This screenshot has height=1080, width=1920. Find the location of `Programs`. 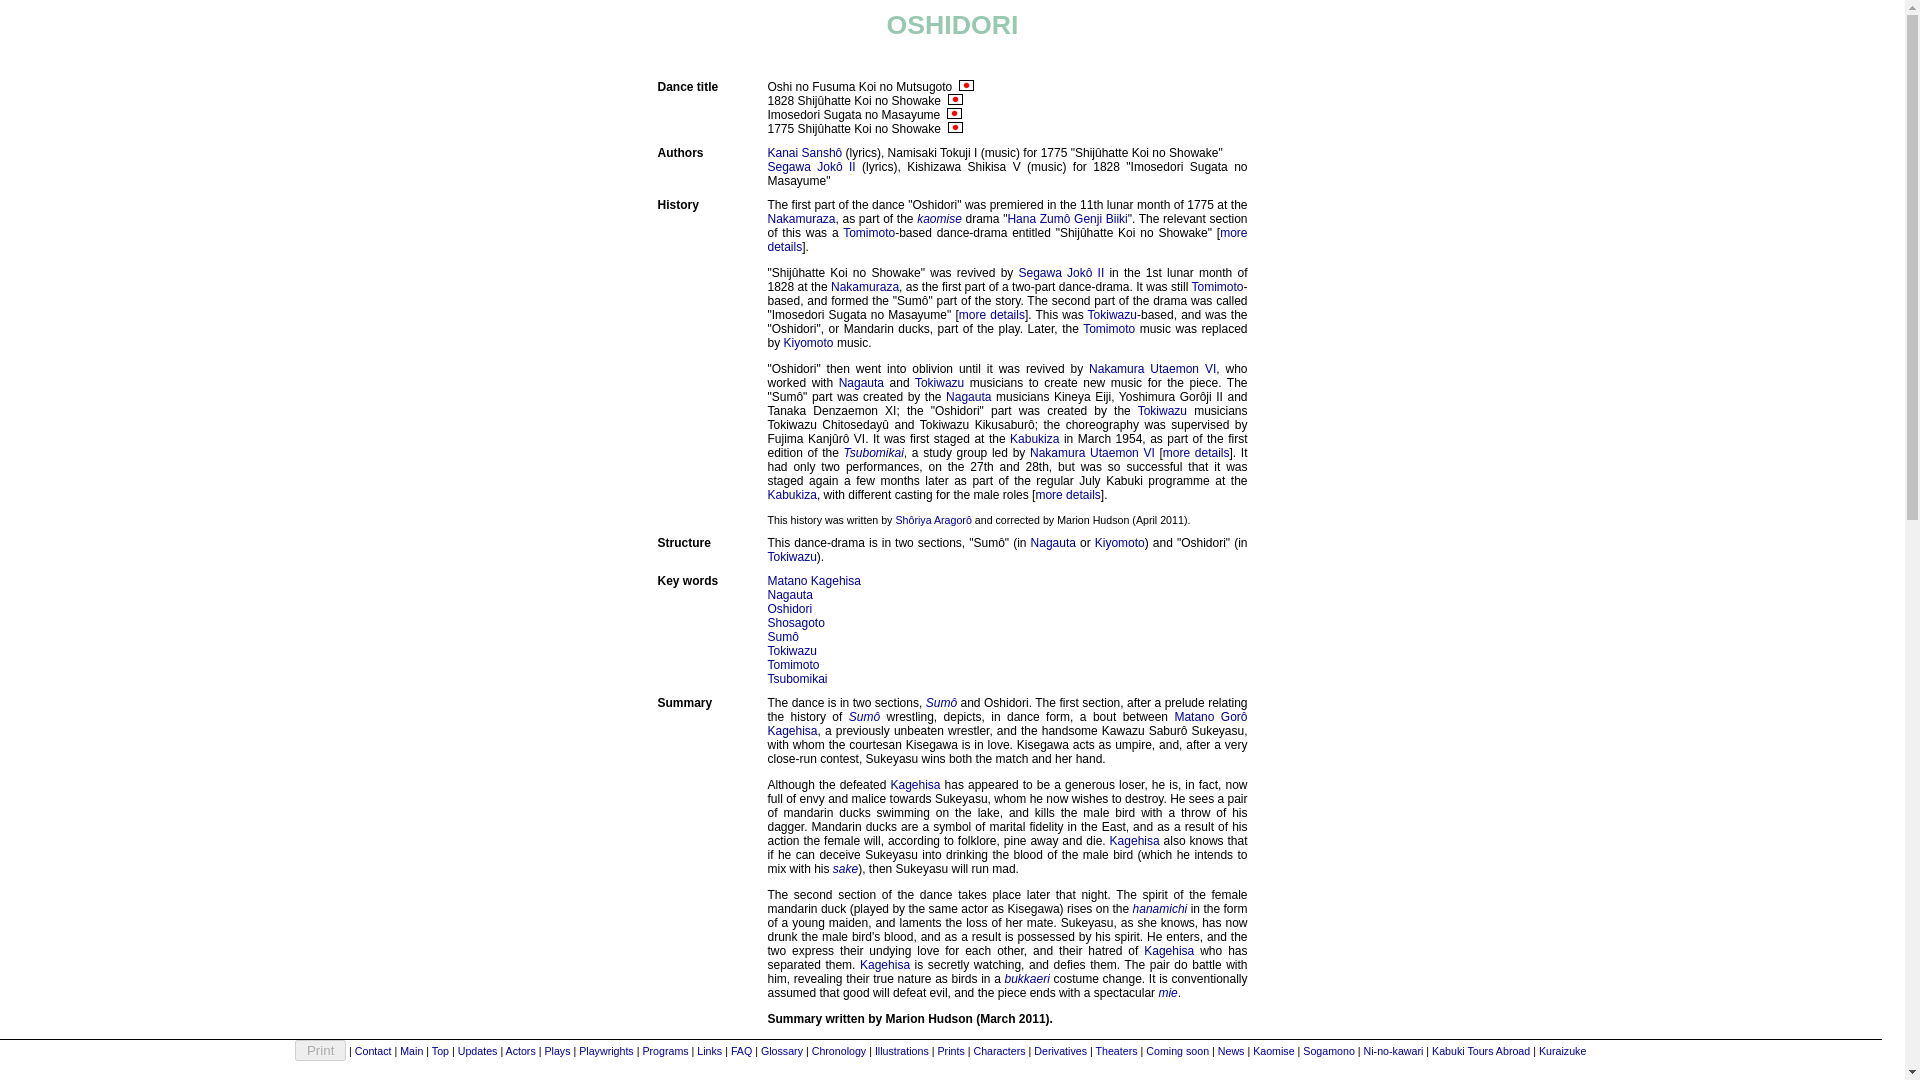

Programs is located at coordinates (664, 1051).